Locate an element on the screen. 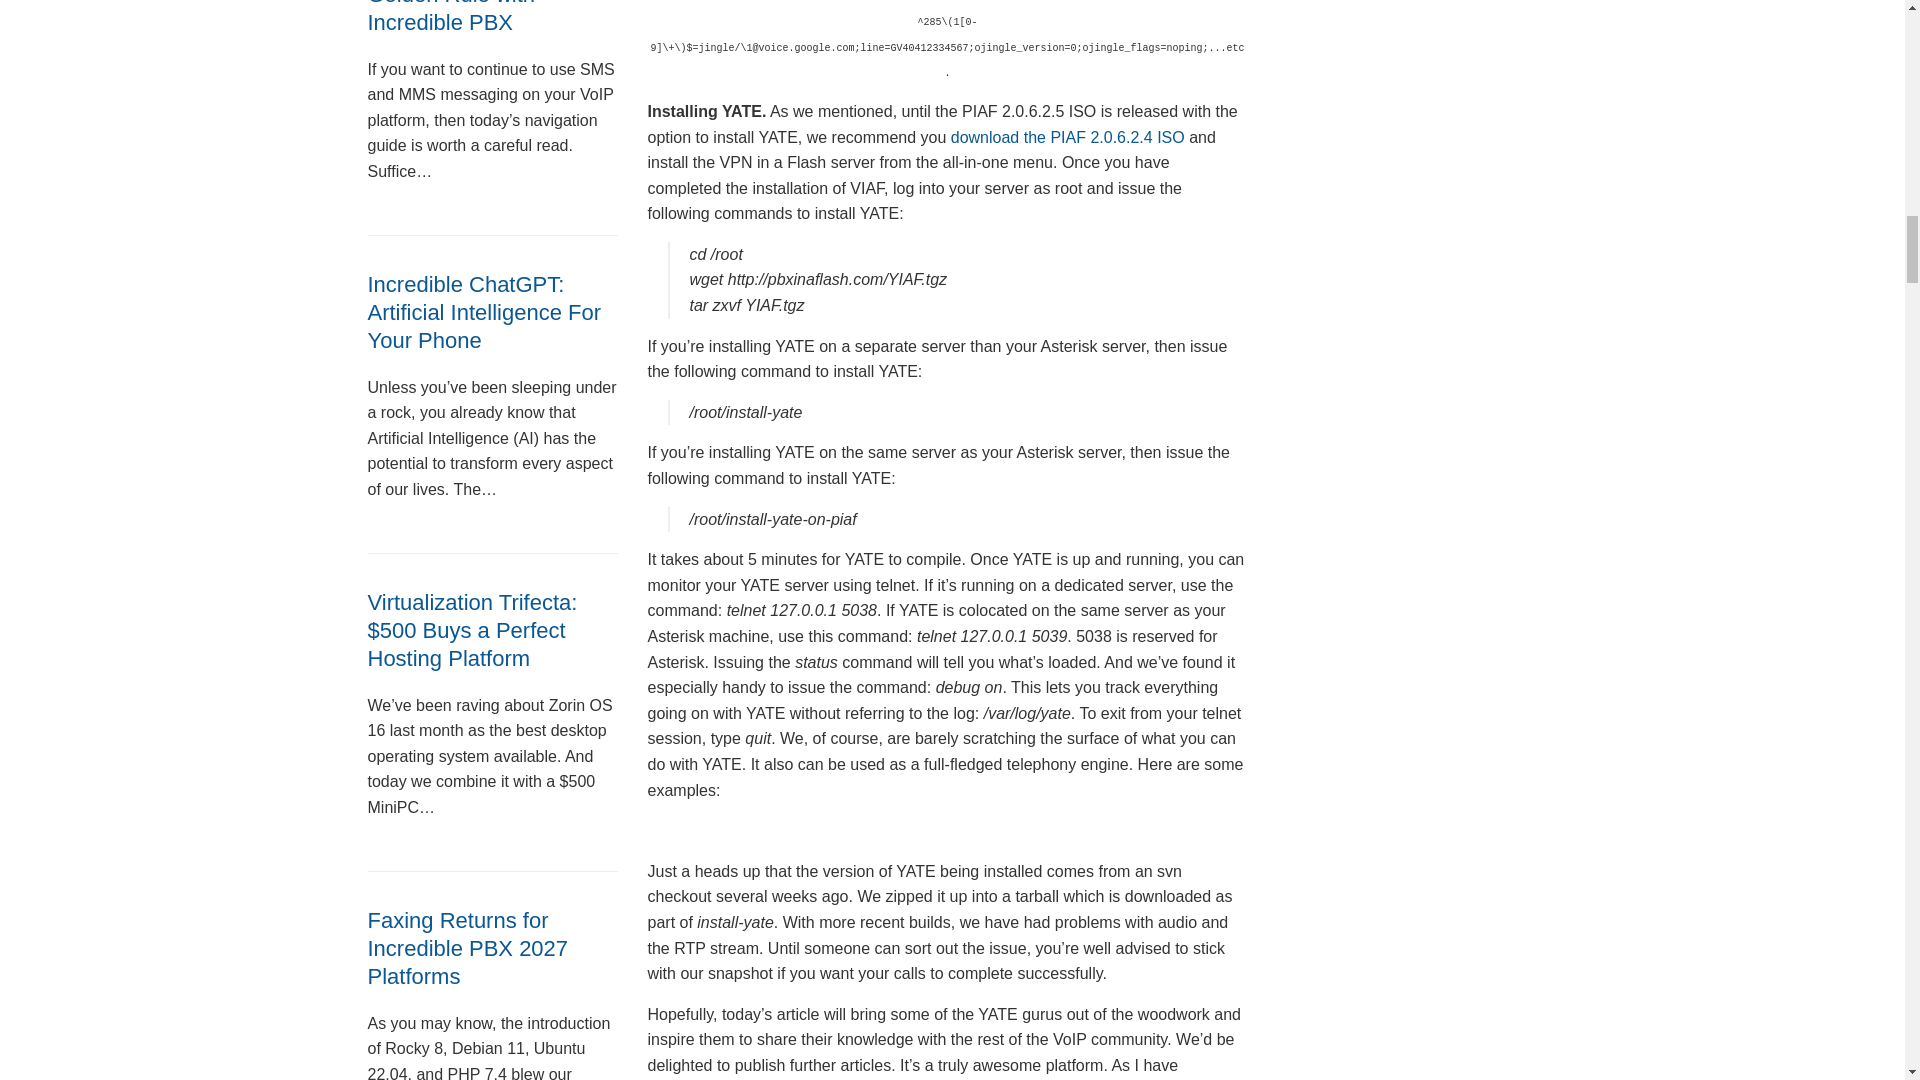 The height and width of the screenshot is (1080, 1920). Faxing Returns for Incredible PBX 2027 Platforms is located at coordinates (468, 948).